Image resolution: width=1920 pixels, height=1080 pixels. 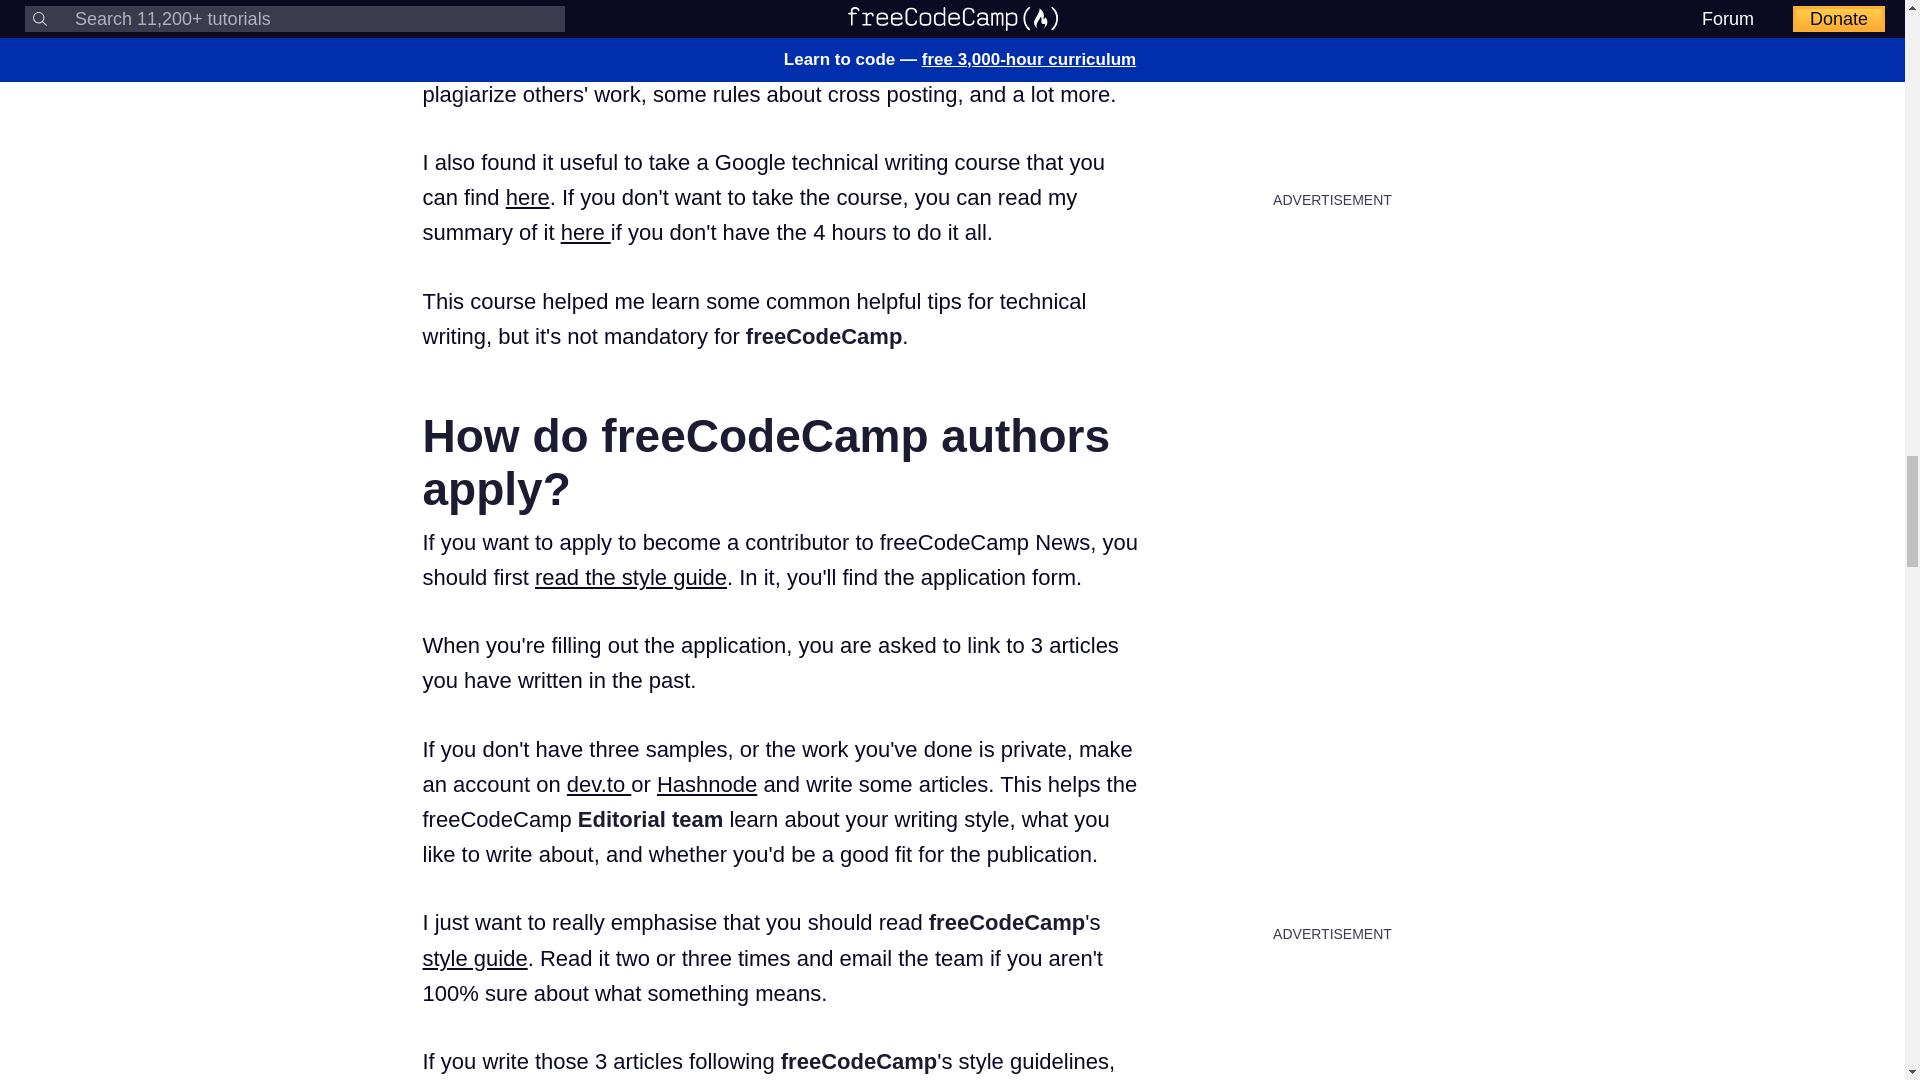 I want to click on Hashnode, so click(x=706, y=784).